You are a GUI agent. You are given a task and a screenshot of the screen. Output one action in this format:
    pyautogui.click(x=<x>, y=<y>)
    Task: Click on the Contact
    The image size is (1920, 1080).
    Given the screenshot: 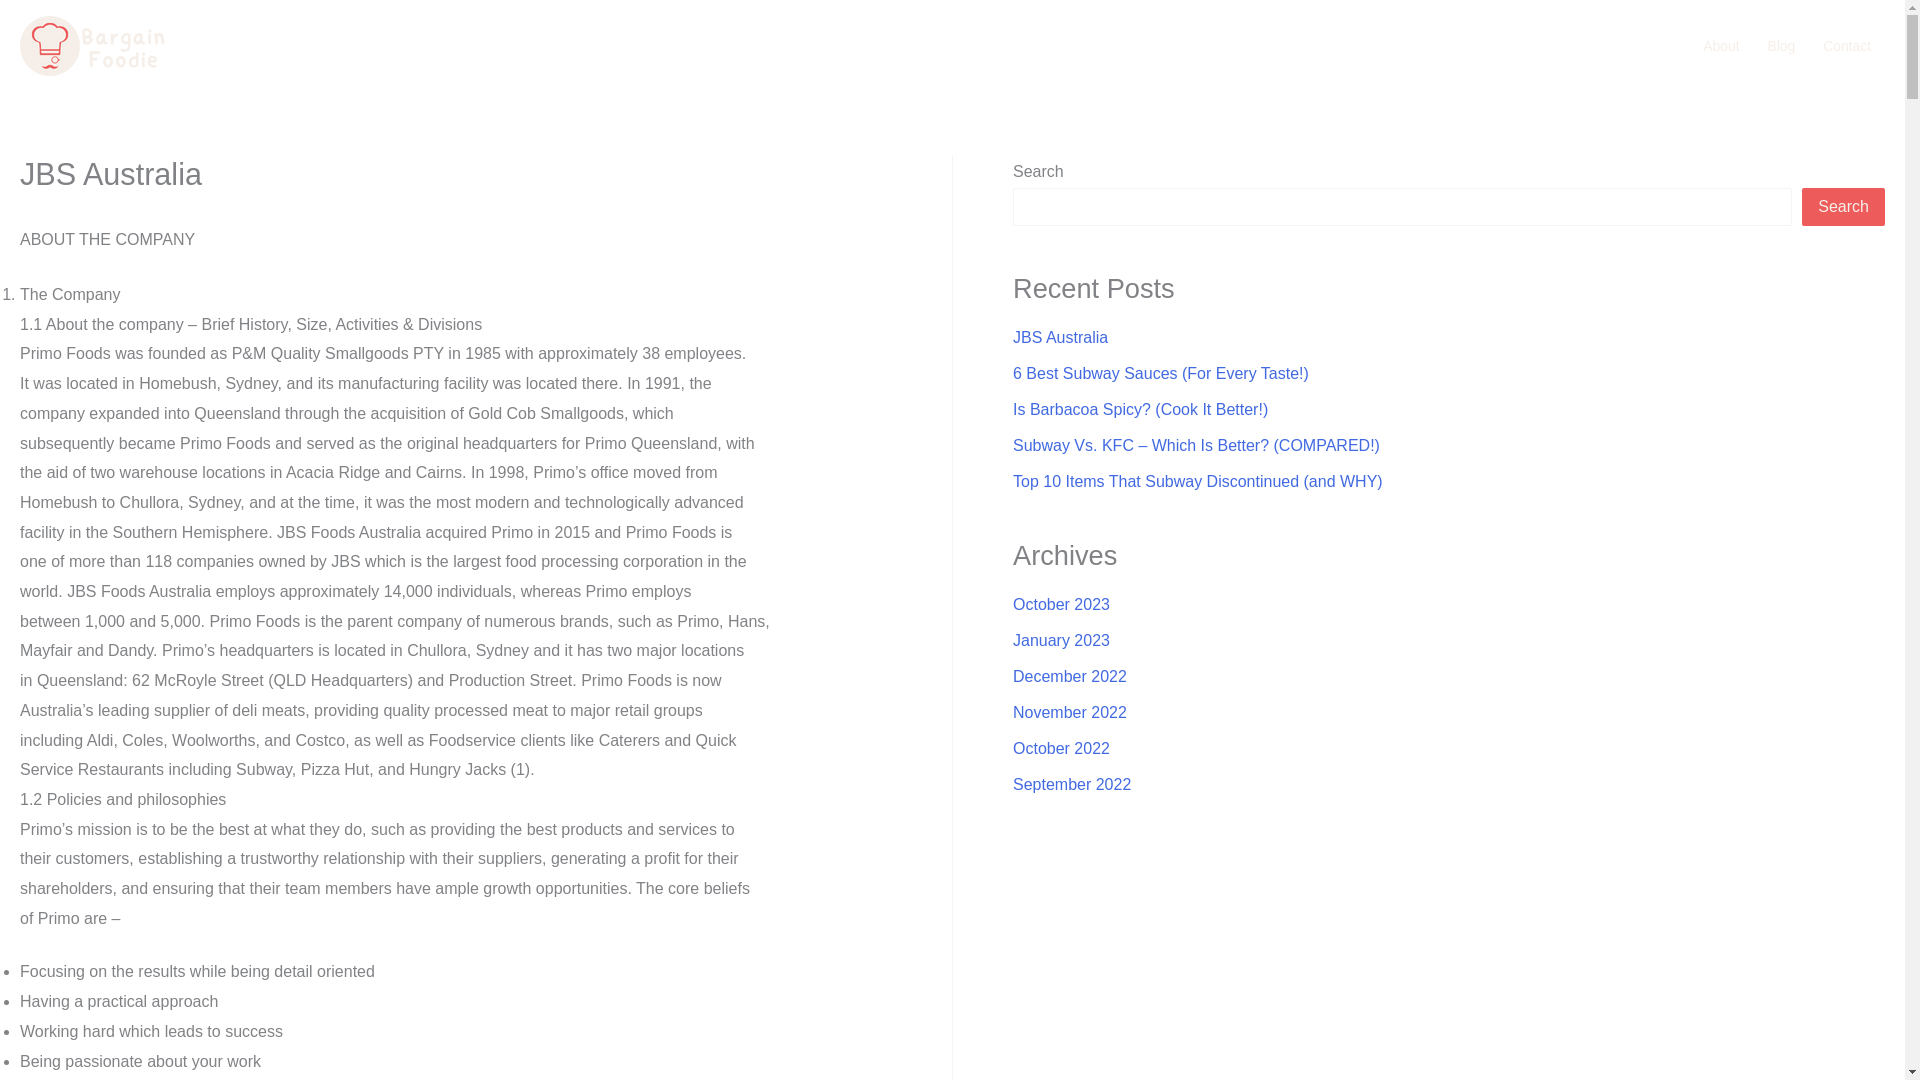 What is the action you would take?
    pyautogui.click(x=1846, y=46)
    